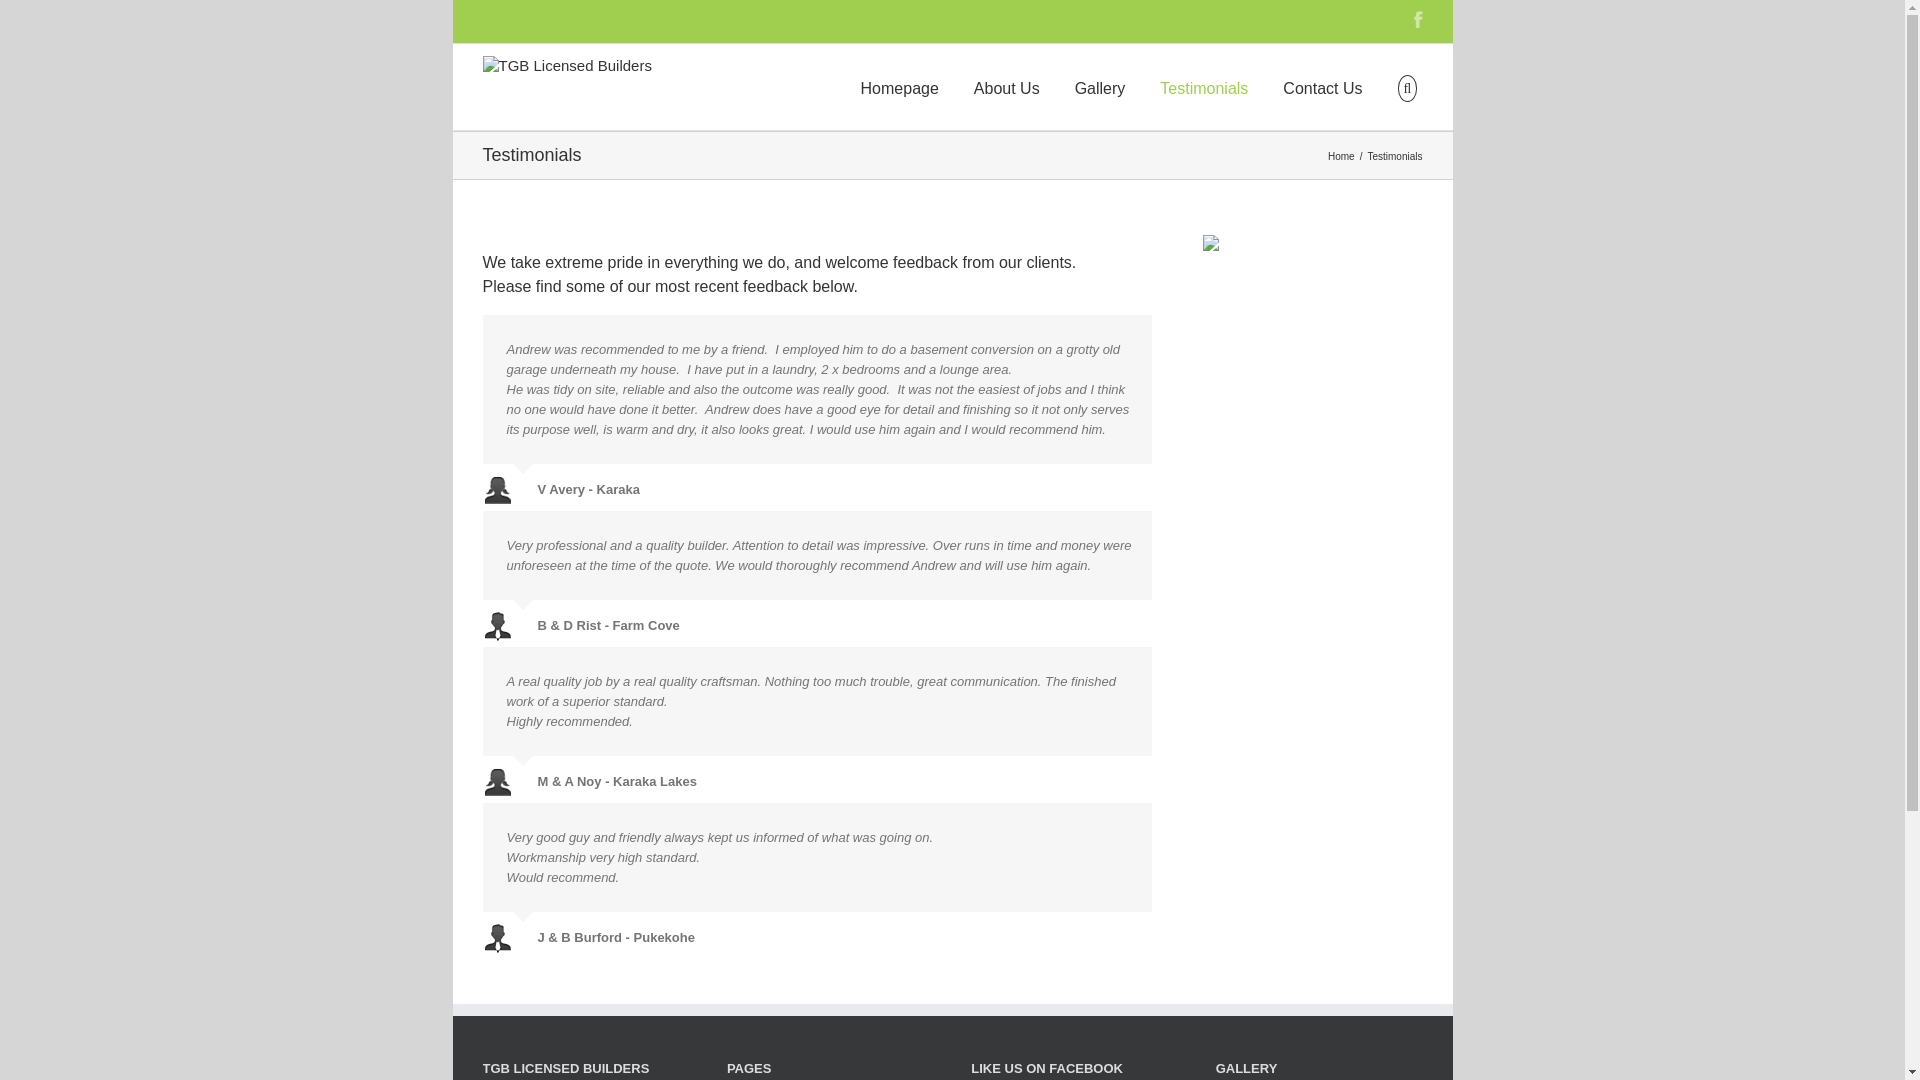 The image size is (1920, 1080). Describe the element at coordinates (1322, 87) in the screenshot. I see `Contact Us` at that location.